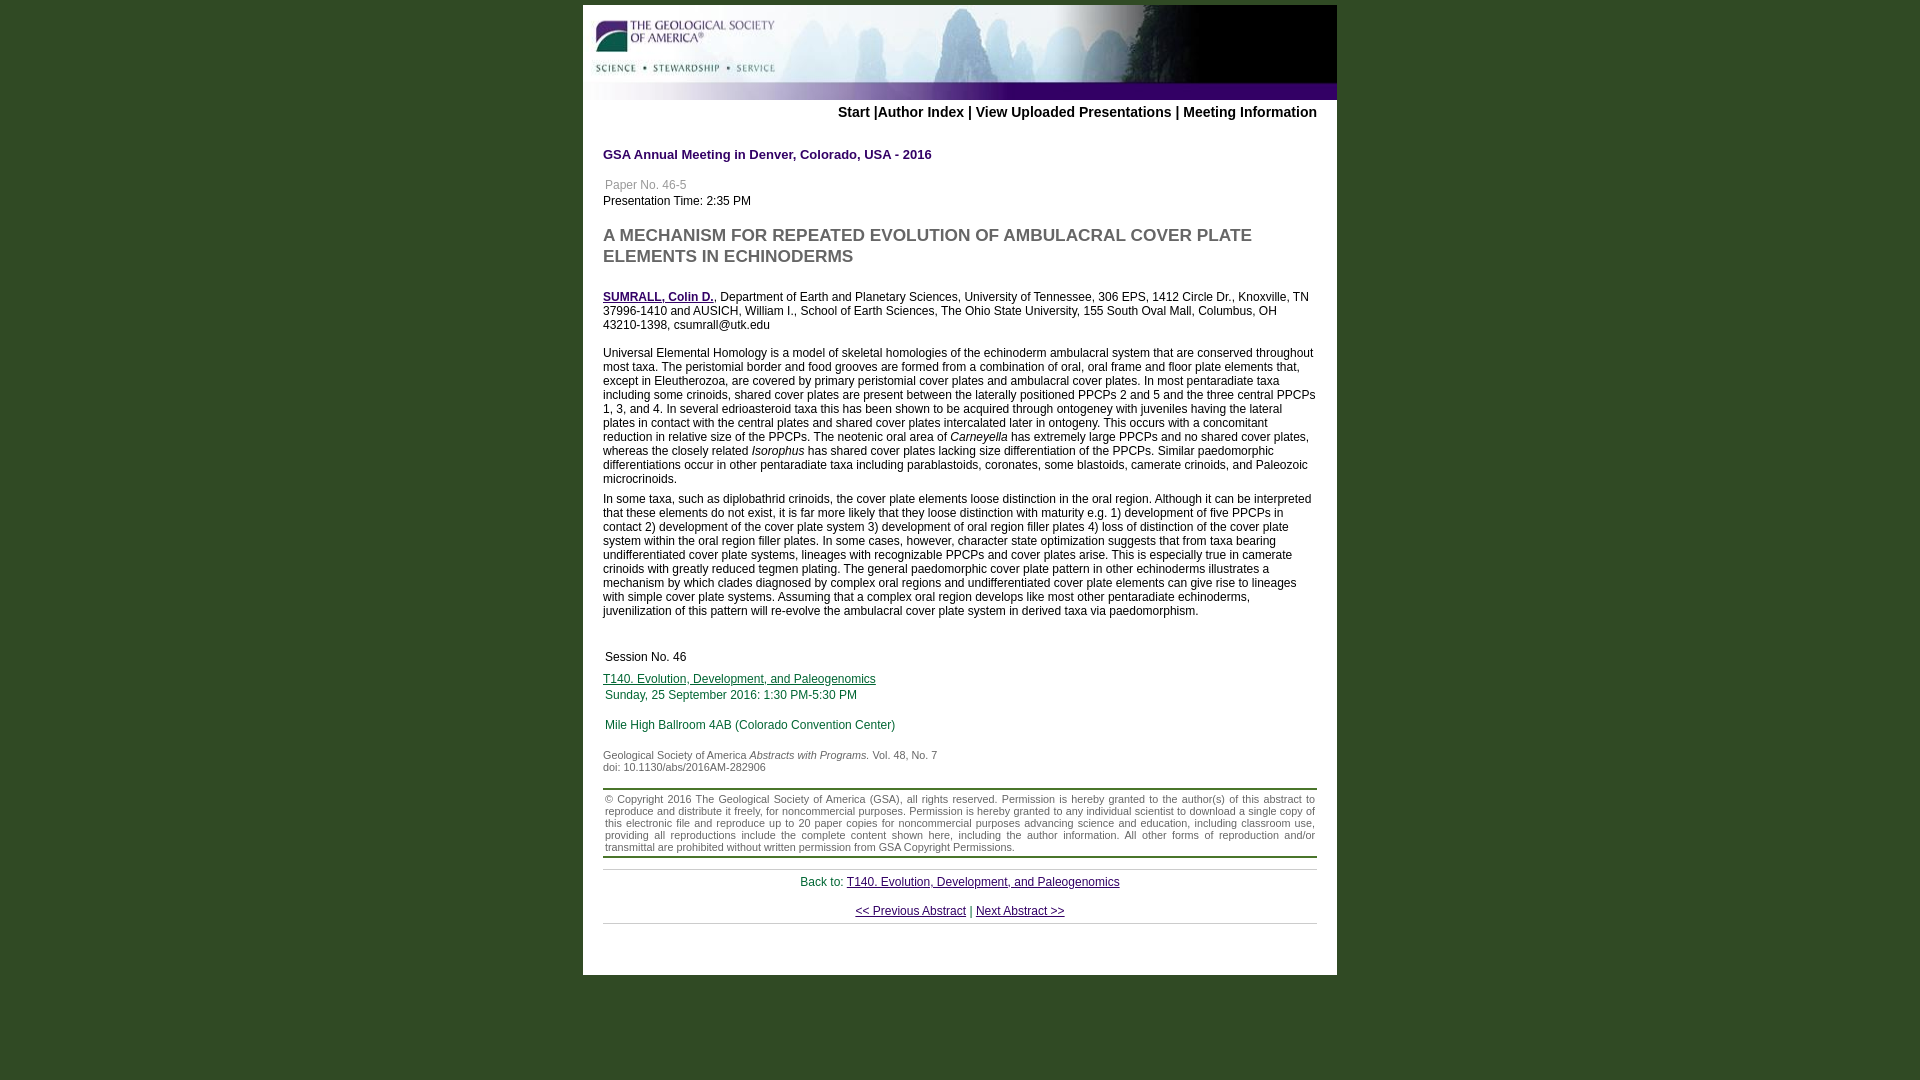 The image size is (1920, 1080). Describe the element at coordinates (1073, 111) in the screenshot. I see `View Uploaded Presentations` at that location.